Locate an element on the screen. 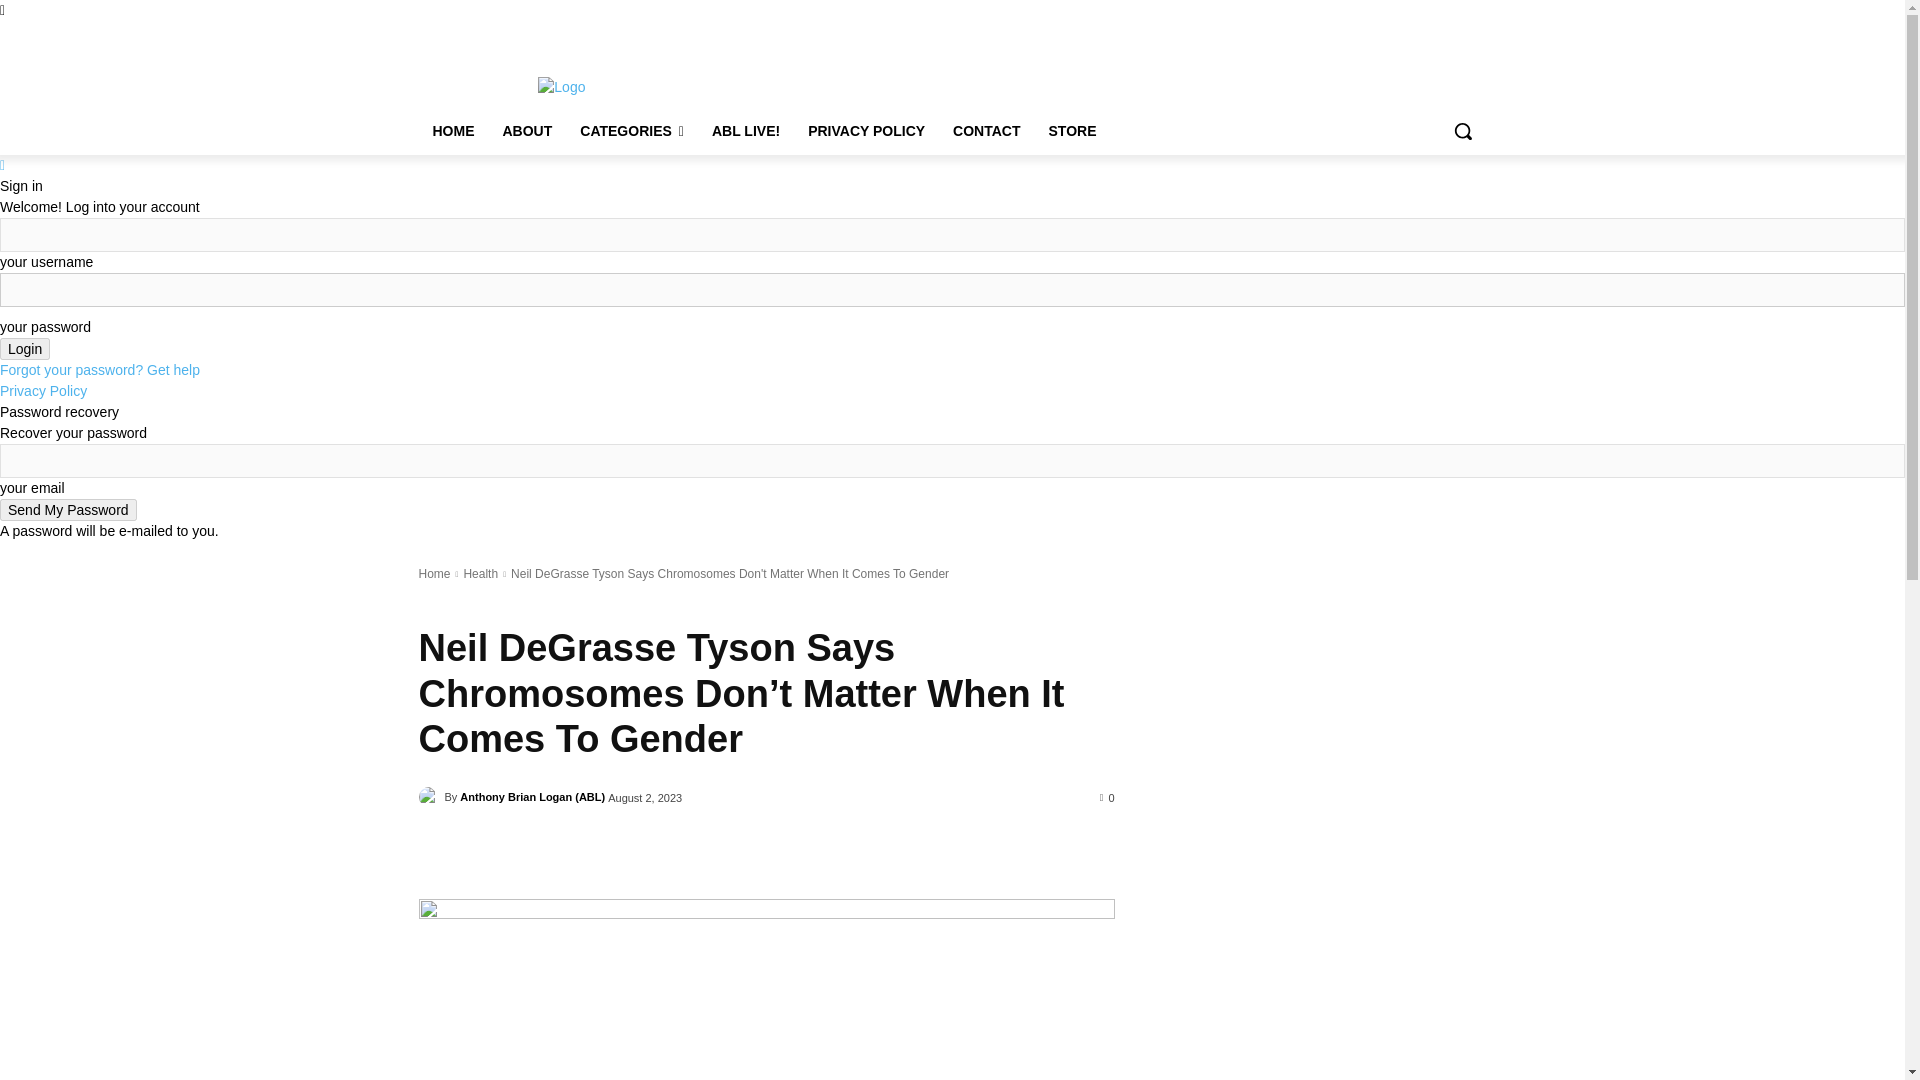  Vimeo is located at coordinates (1448, 35).